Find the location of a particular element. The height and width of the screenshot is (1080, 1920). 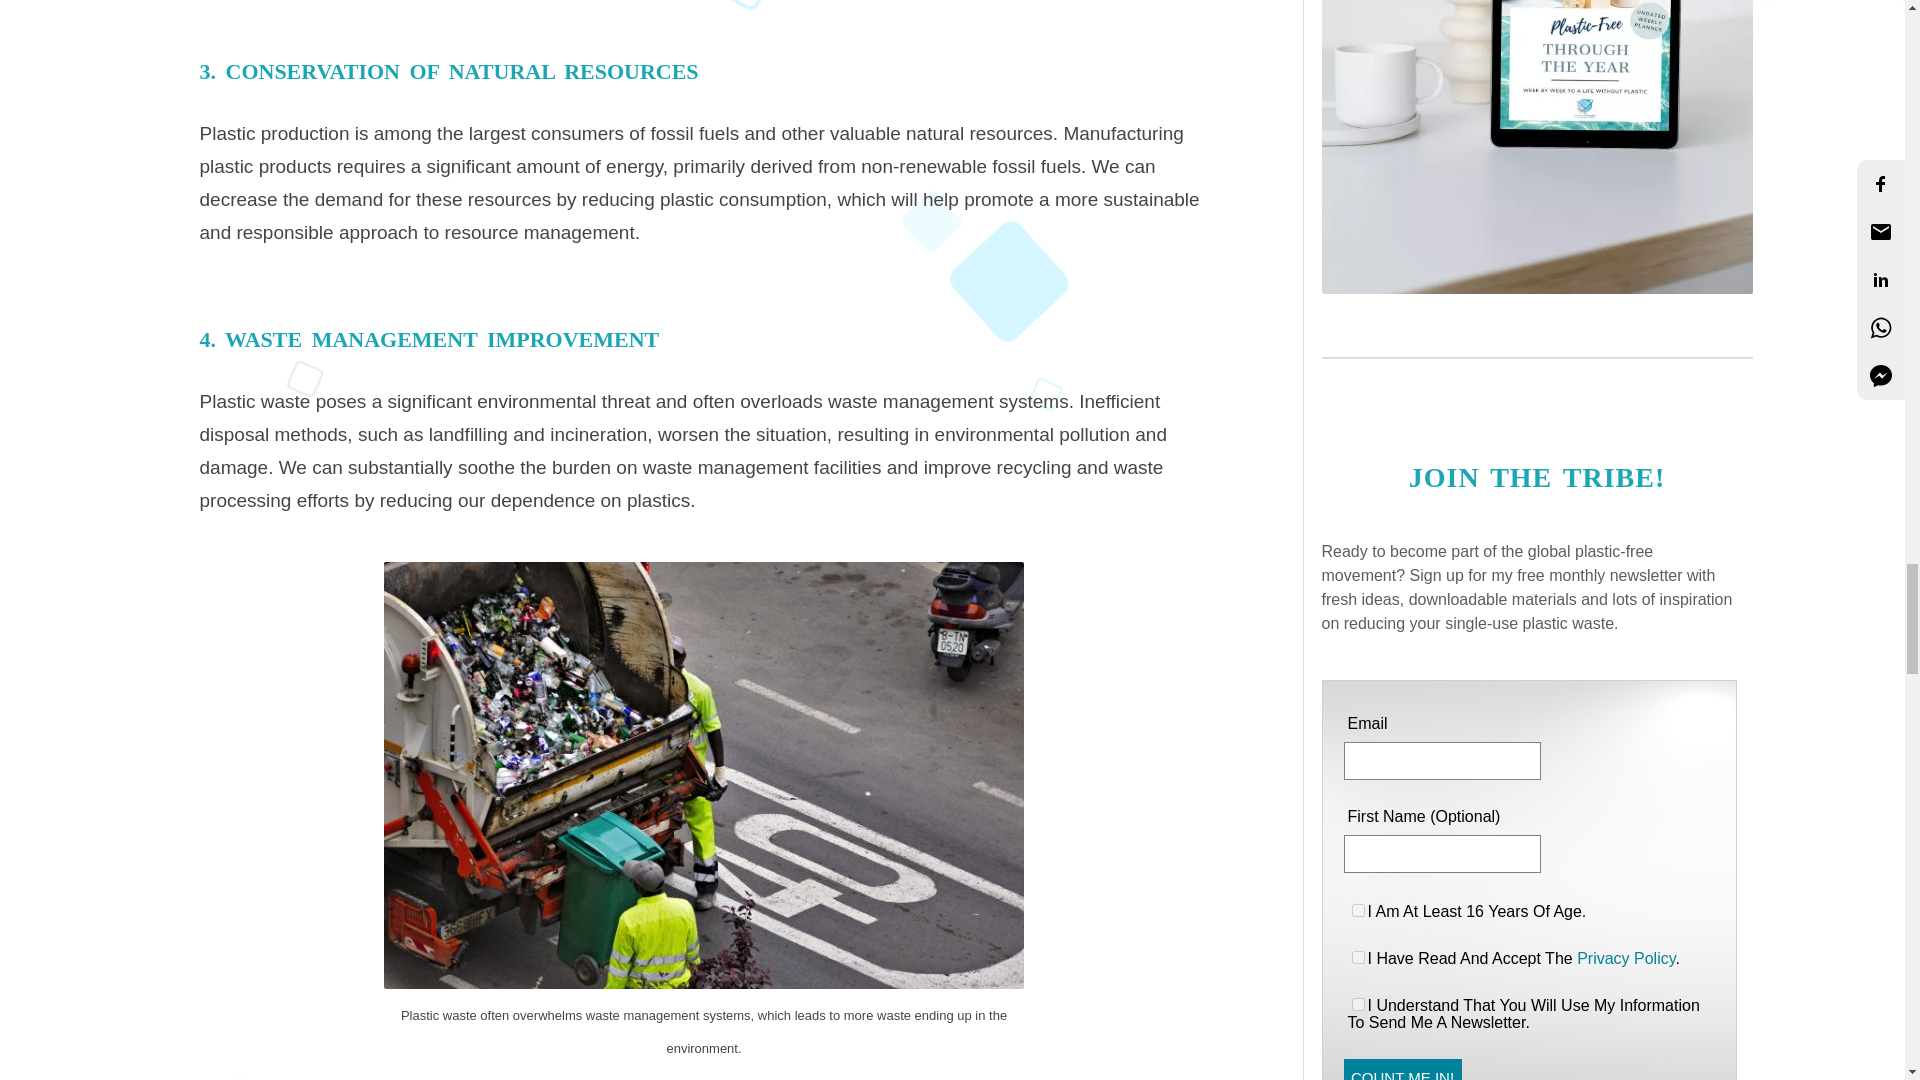

on is located at coordinates (1358, 910).